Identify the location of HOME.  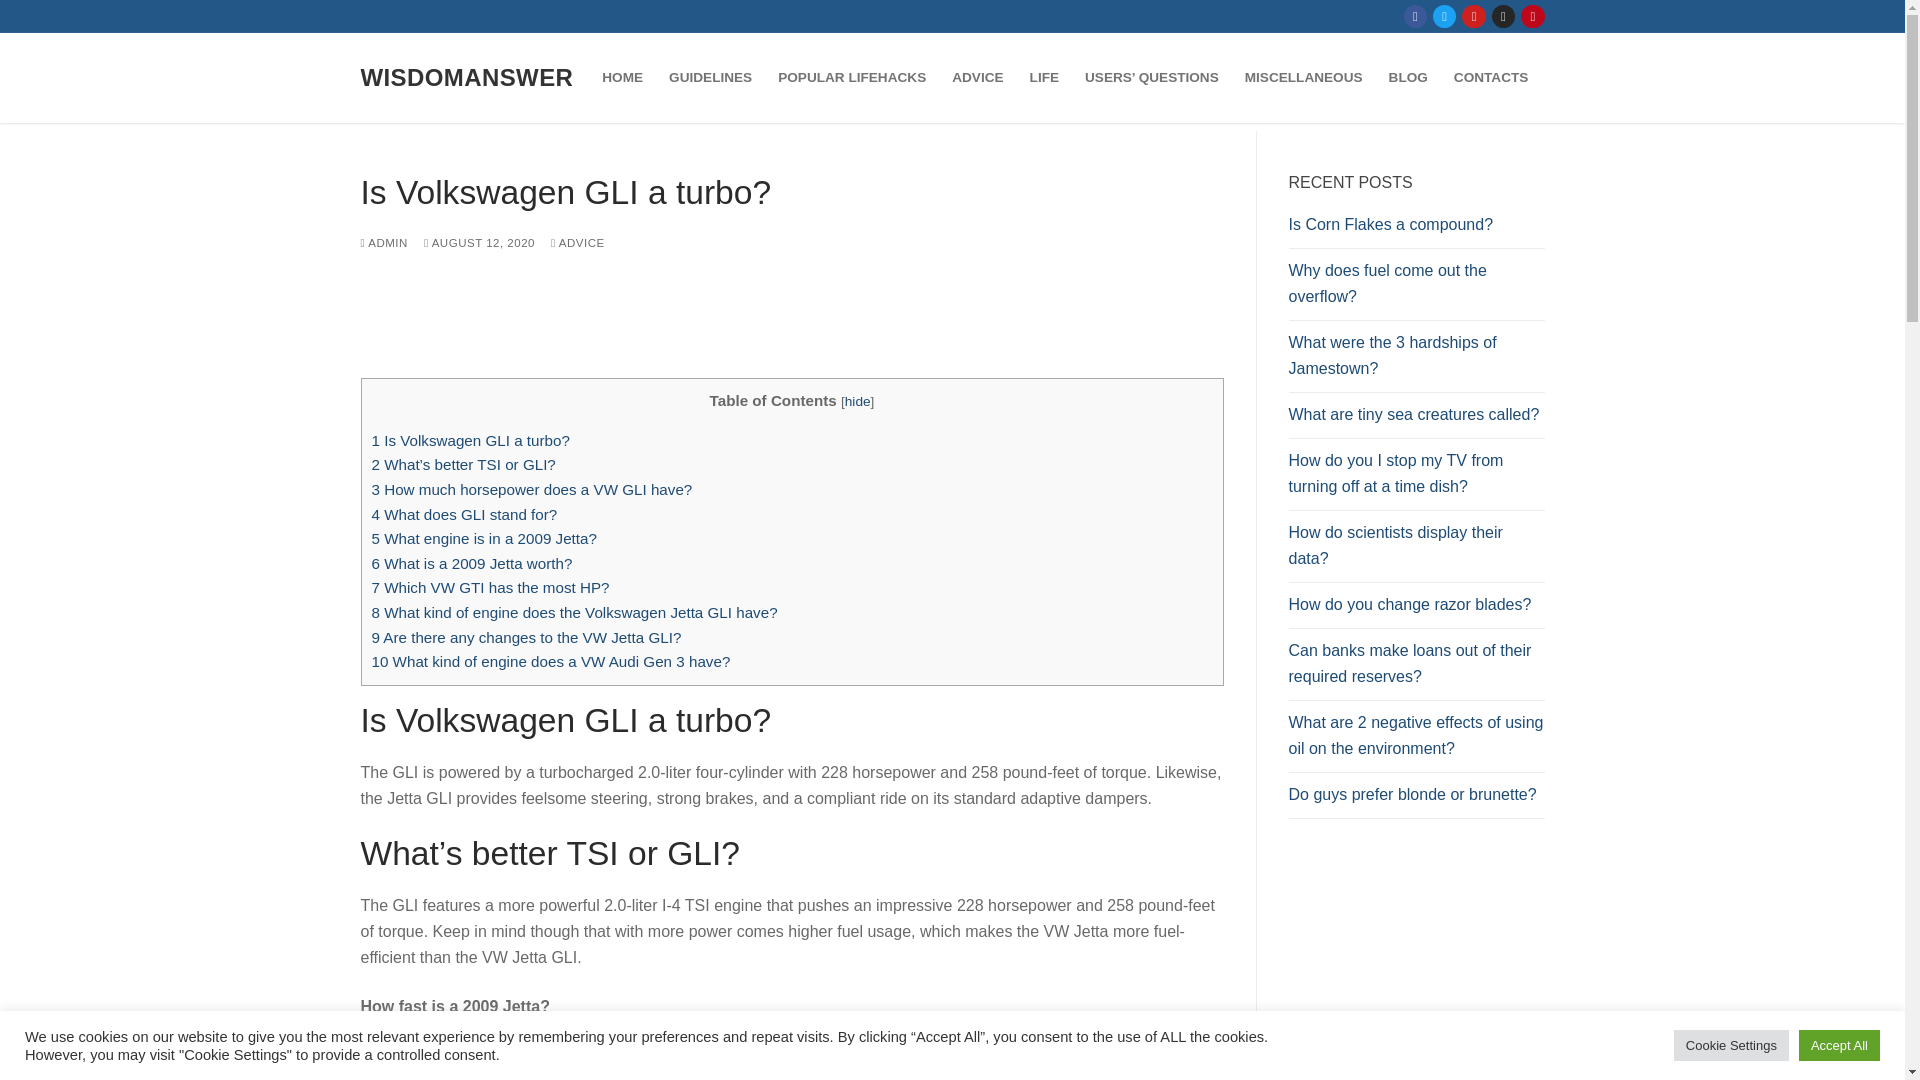
(622, 78).